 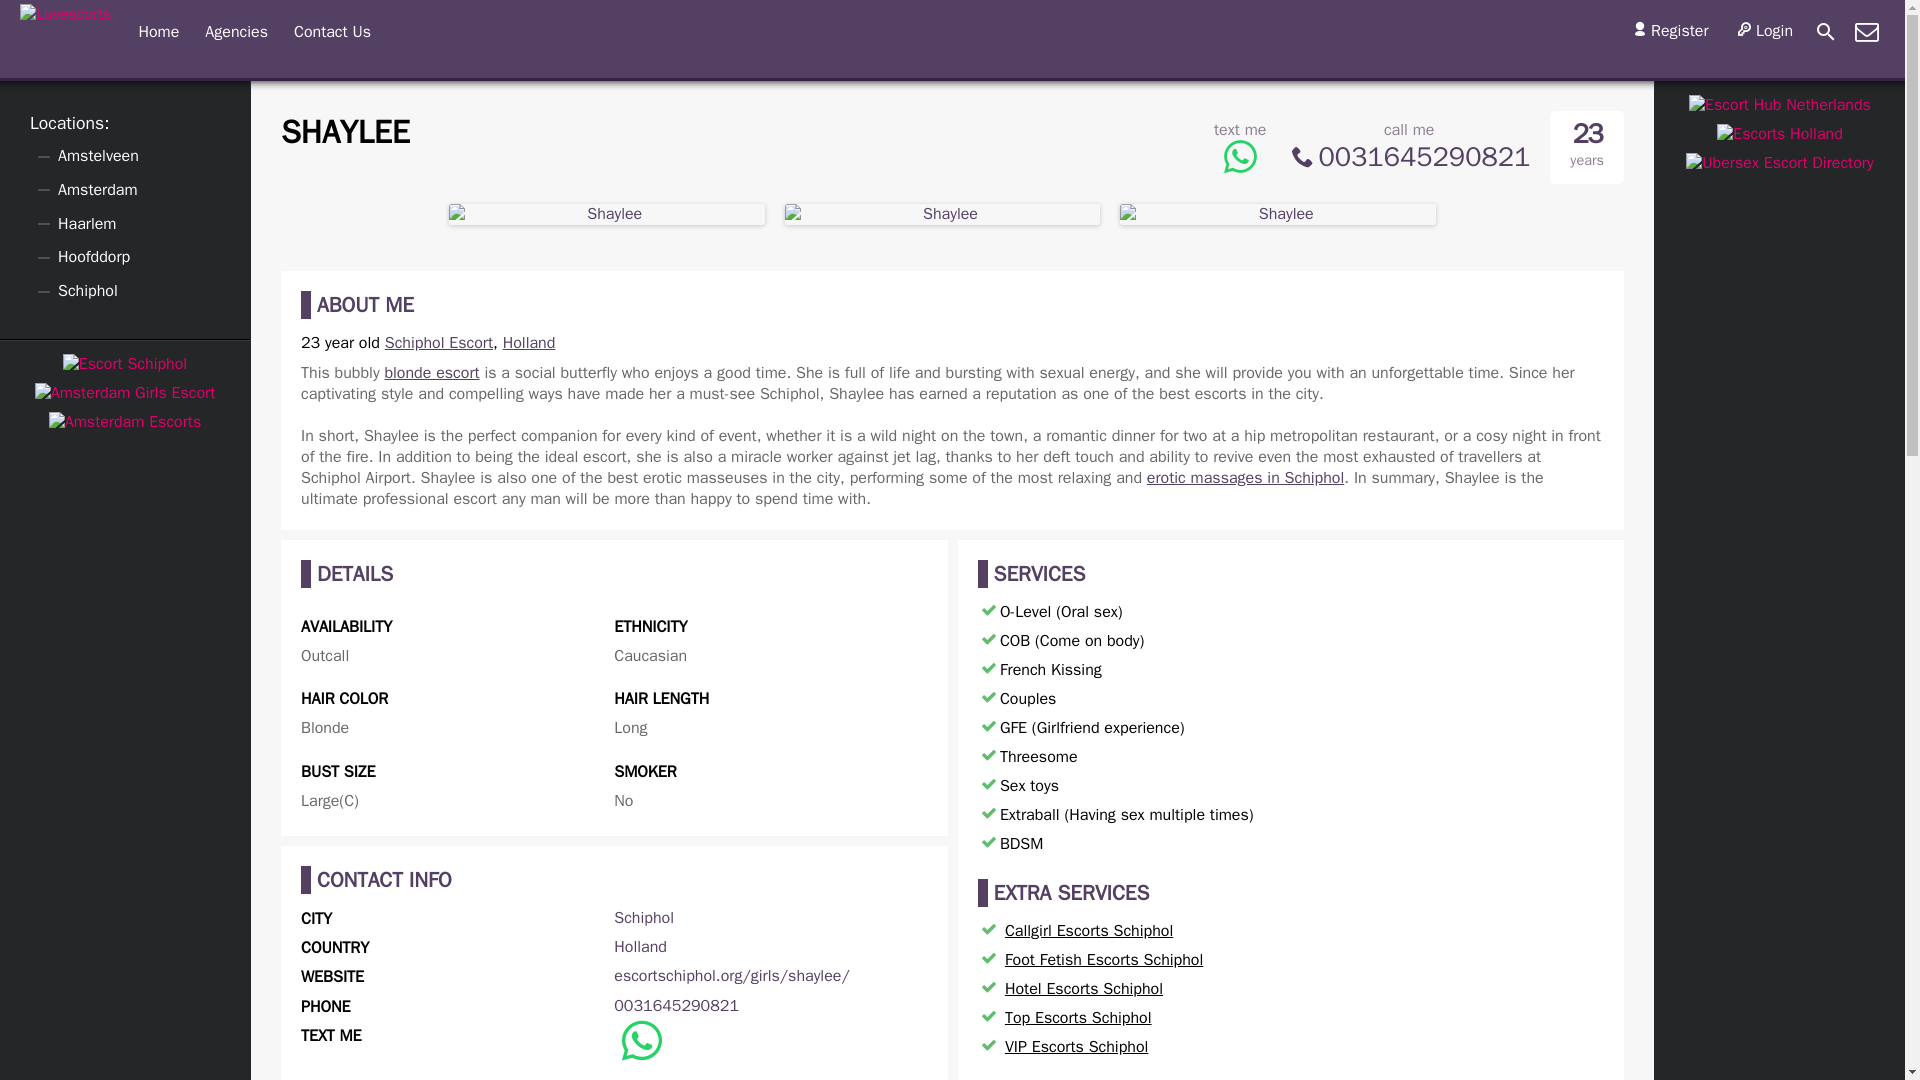 What do you see at coordinates (1826, 32) in the screenshot?
I see `Search` at bounding box center [1826, 32].